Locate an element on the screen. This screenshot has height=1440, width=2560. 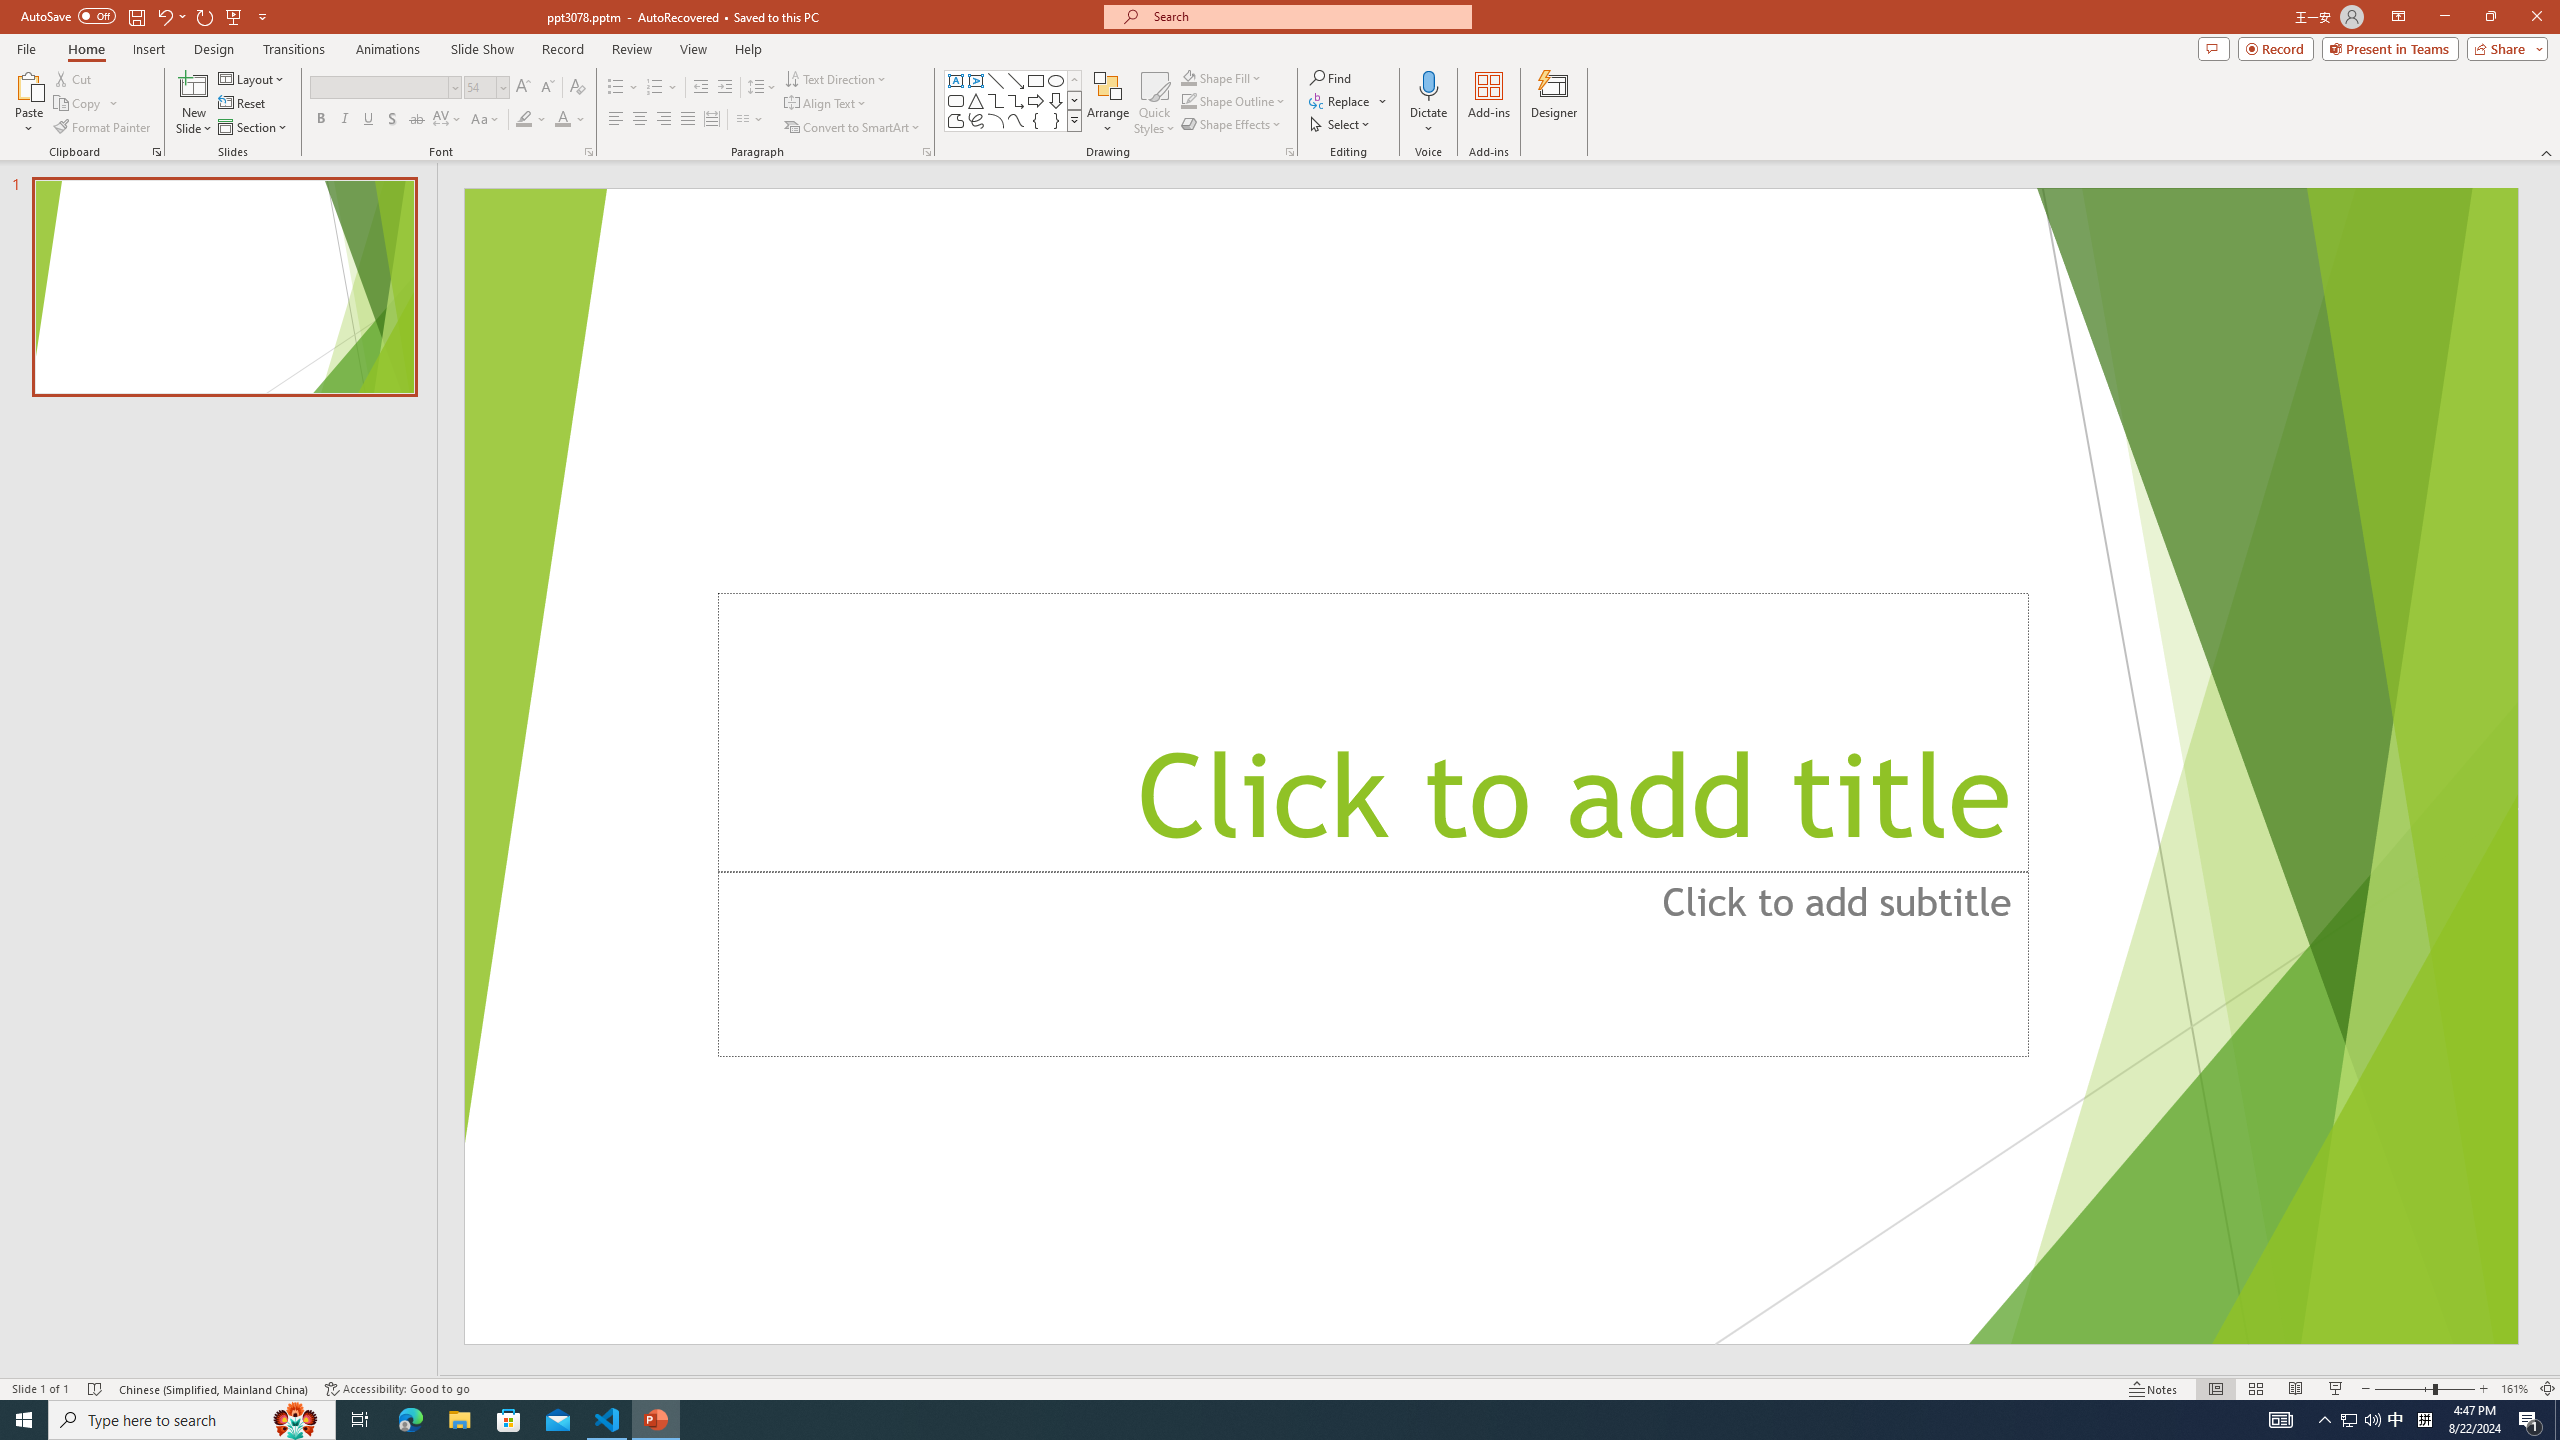
Class: NetUIImage is located at coordinates (1074, 120).